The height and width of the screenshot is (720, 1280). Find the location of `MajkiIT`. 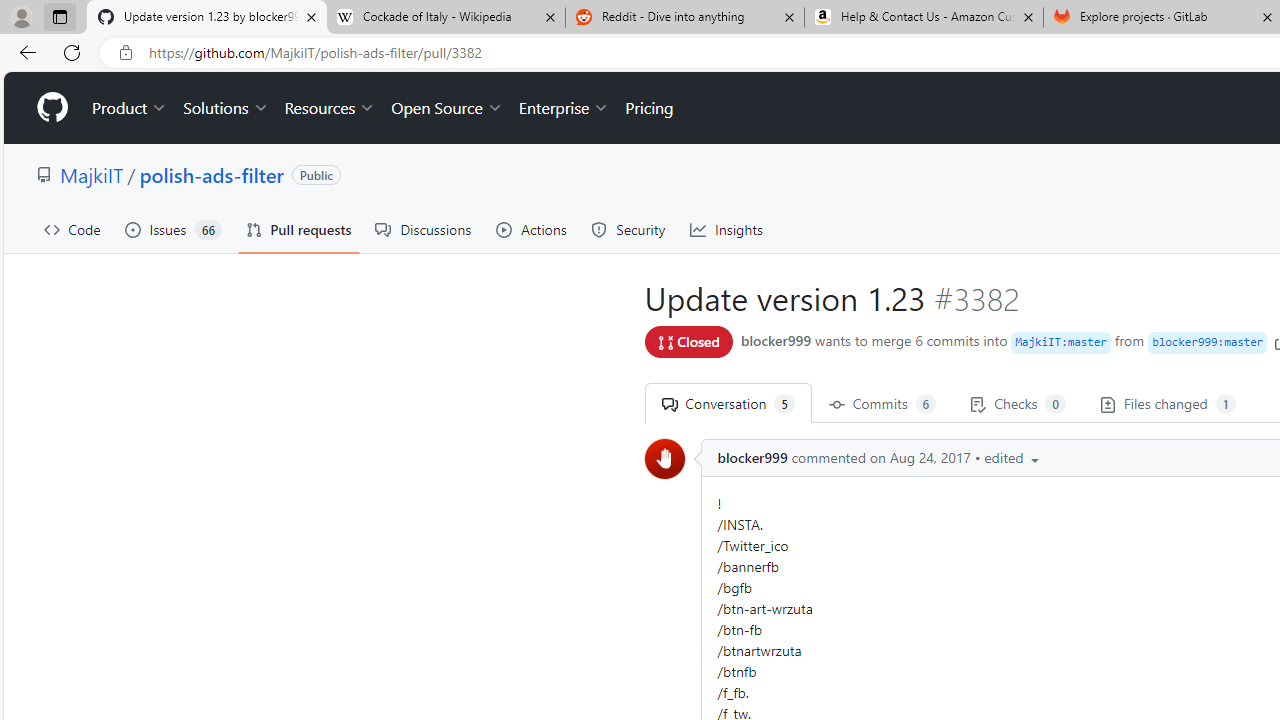

MajkiIT is located at coordinates (92, 174).